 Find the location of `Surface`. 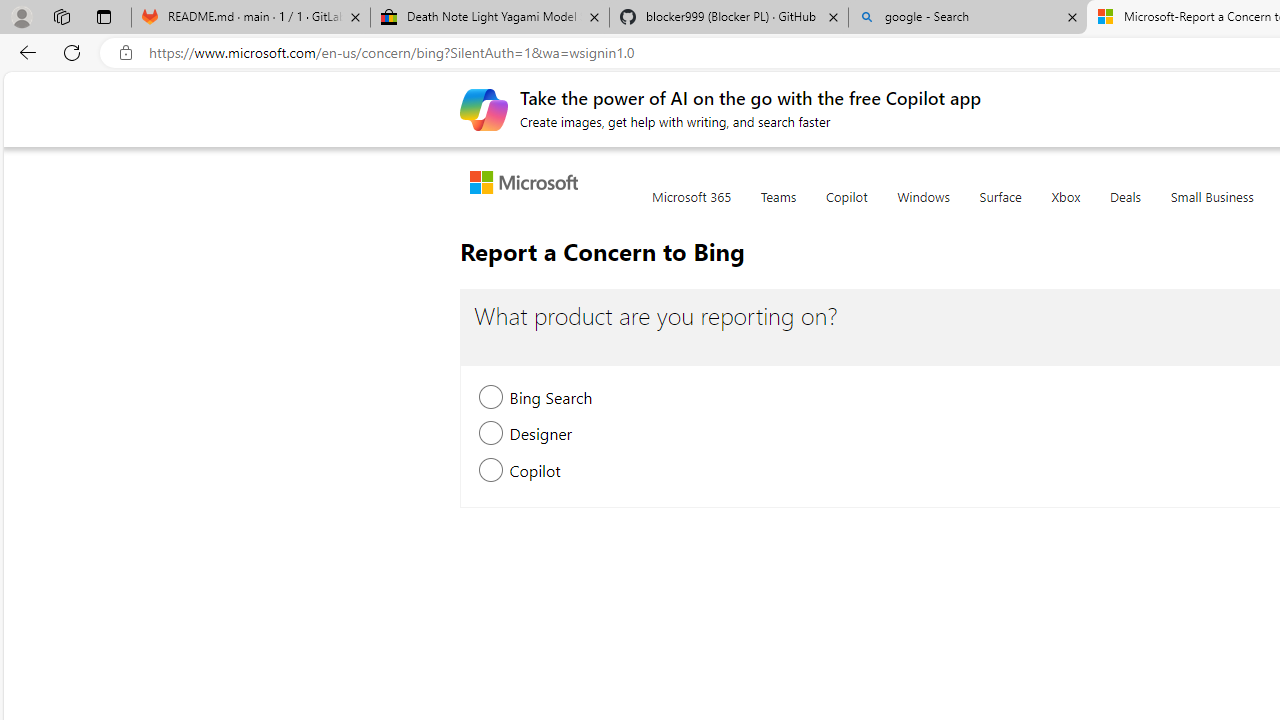

Surface is located at coordinates (1000, 208).